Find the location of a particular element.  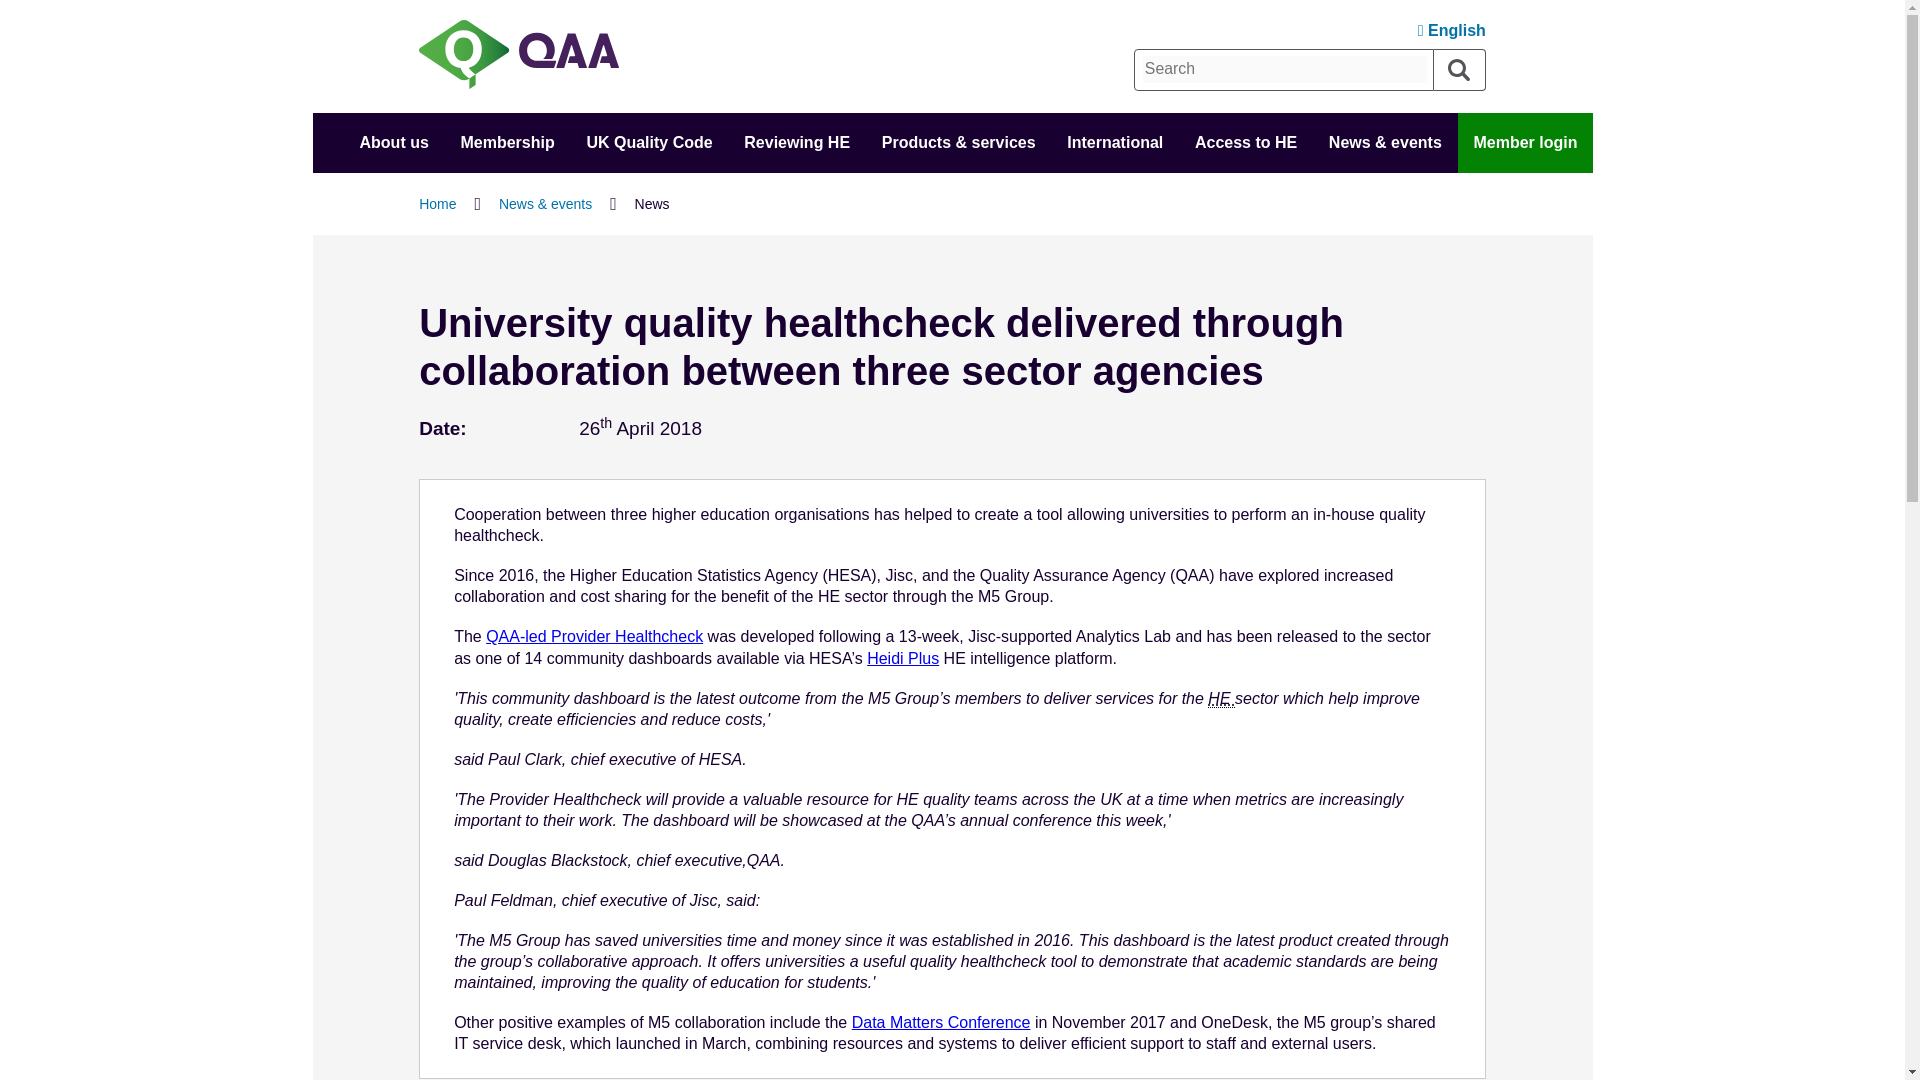

Takes you to HESA website is located at coordinates (594, 636).